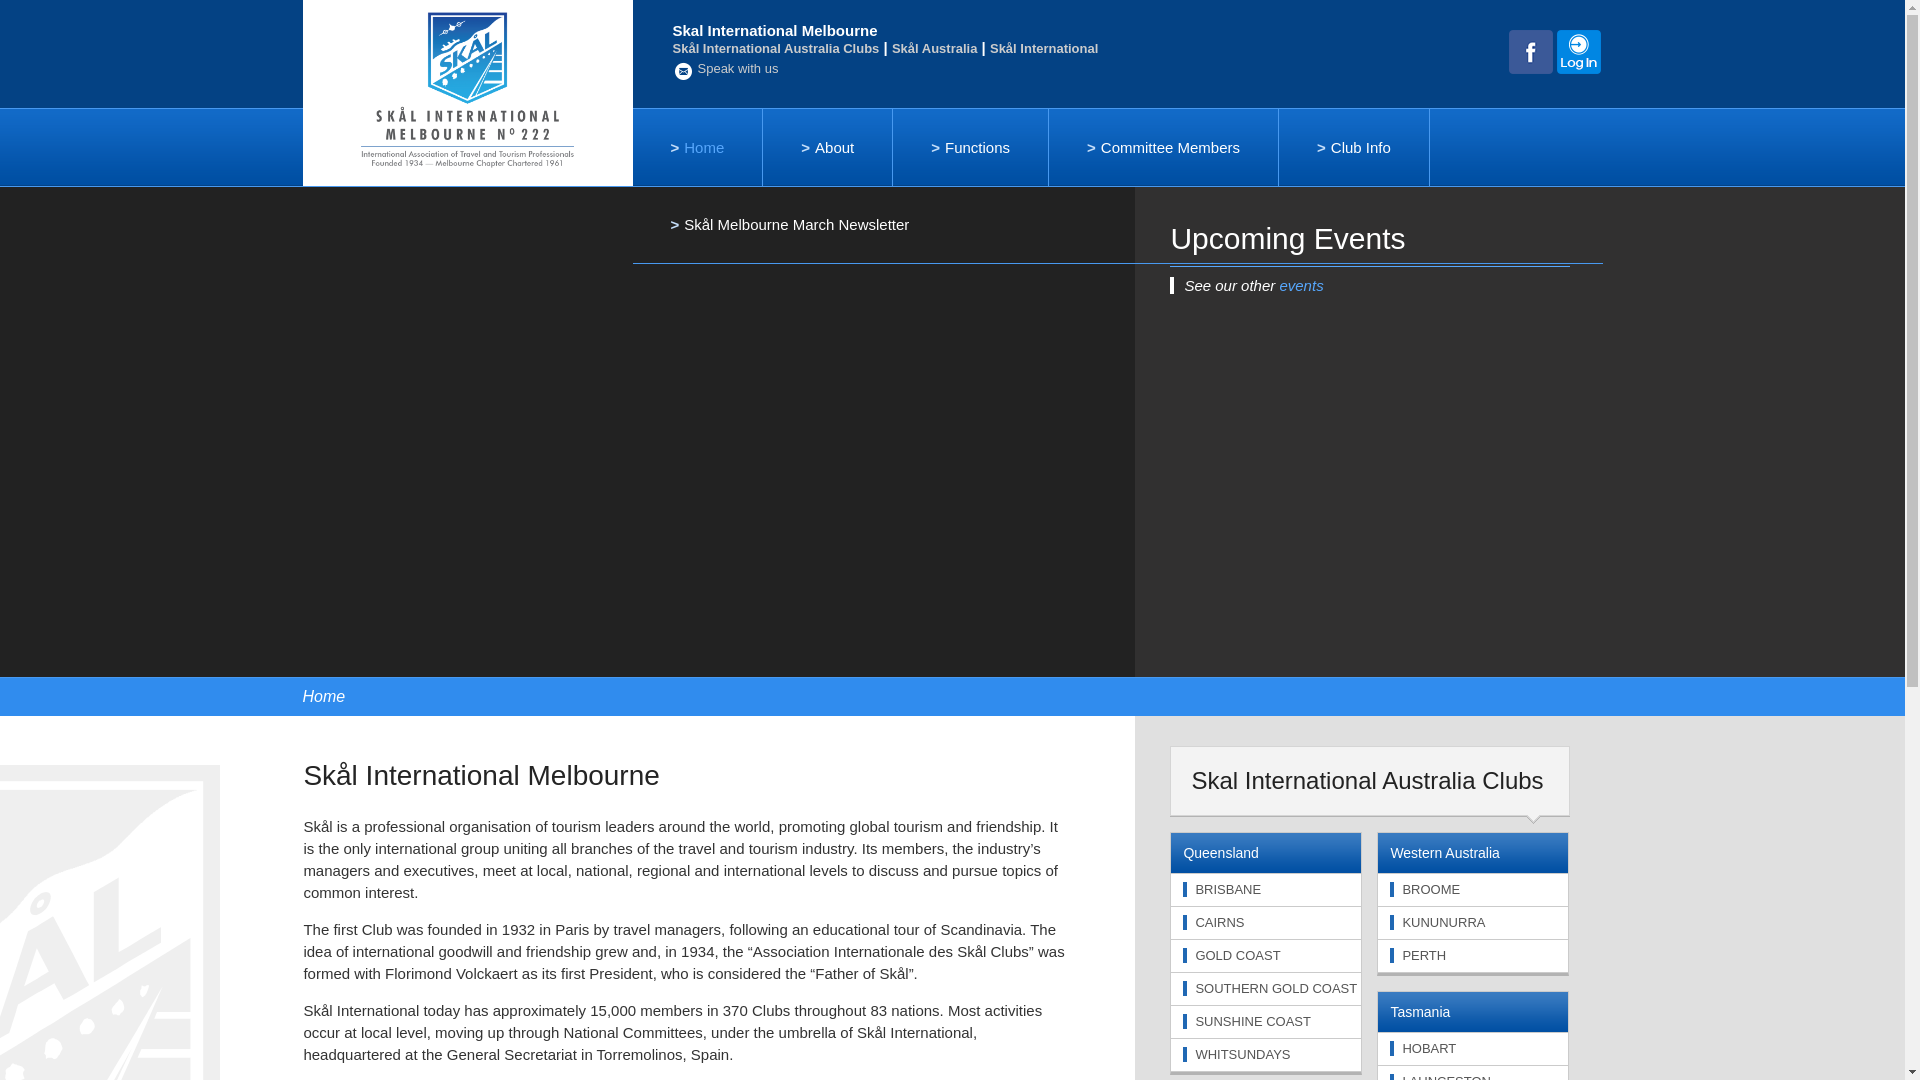  I want to click on >About, so click(828, 148).